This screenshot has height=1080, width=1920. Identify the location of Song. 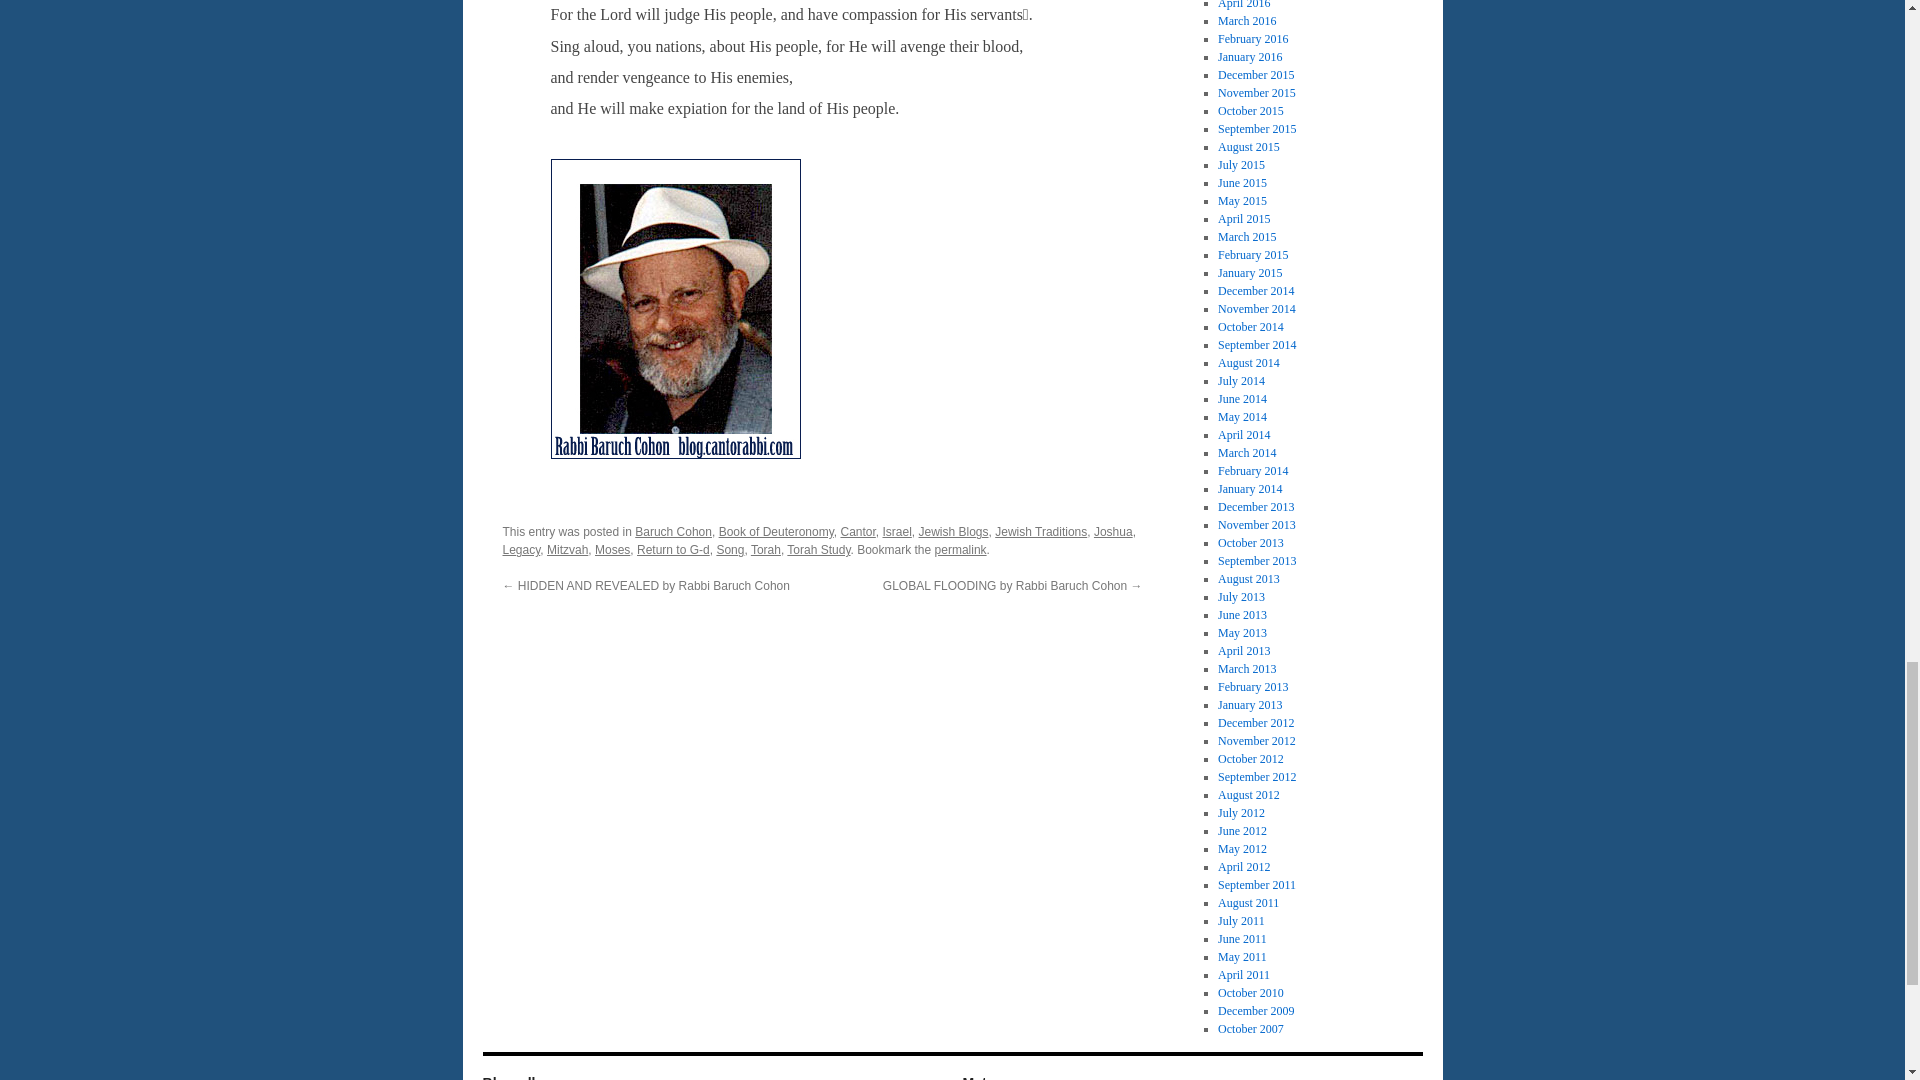
(730, 550).